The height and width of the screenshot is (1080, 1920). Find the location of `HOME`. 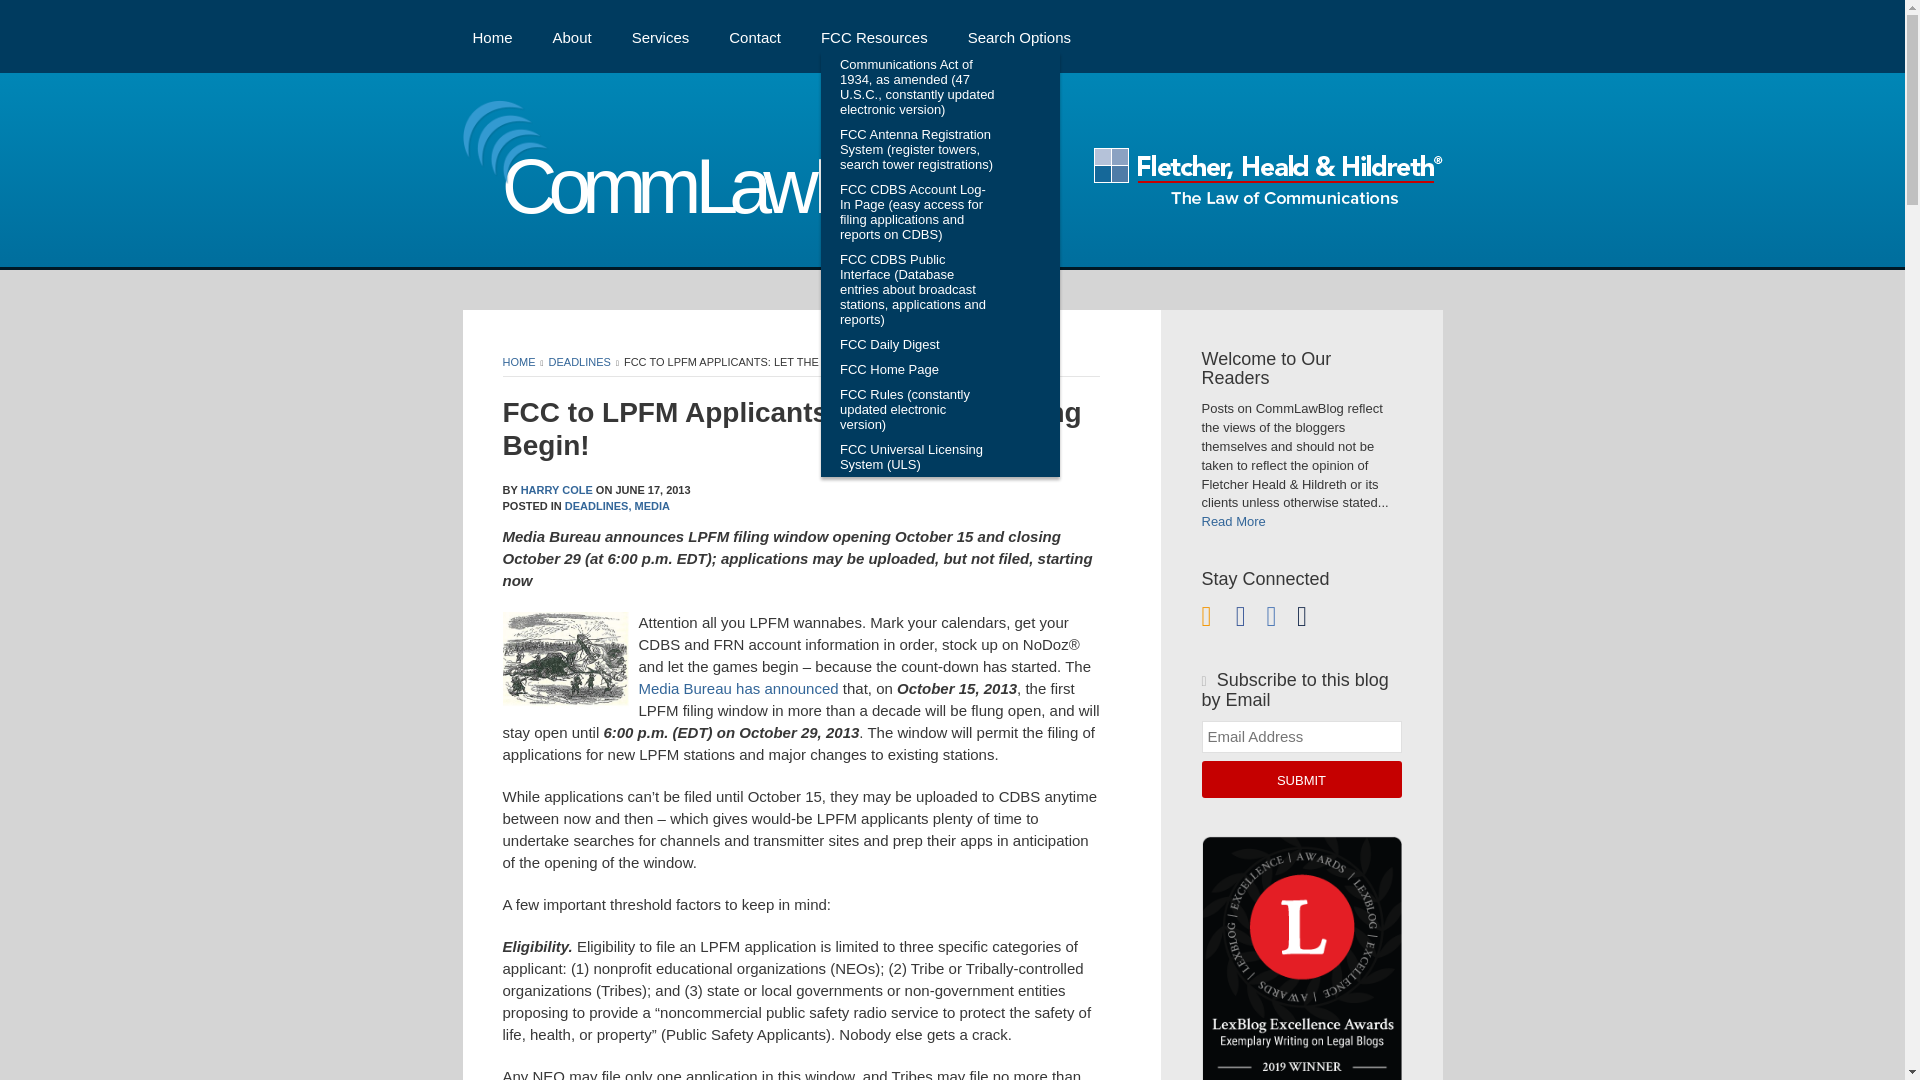

HOME is located at coordinates (518, 362).